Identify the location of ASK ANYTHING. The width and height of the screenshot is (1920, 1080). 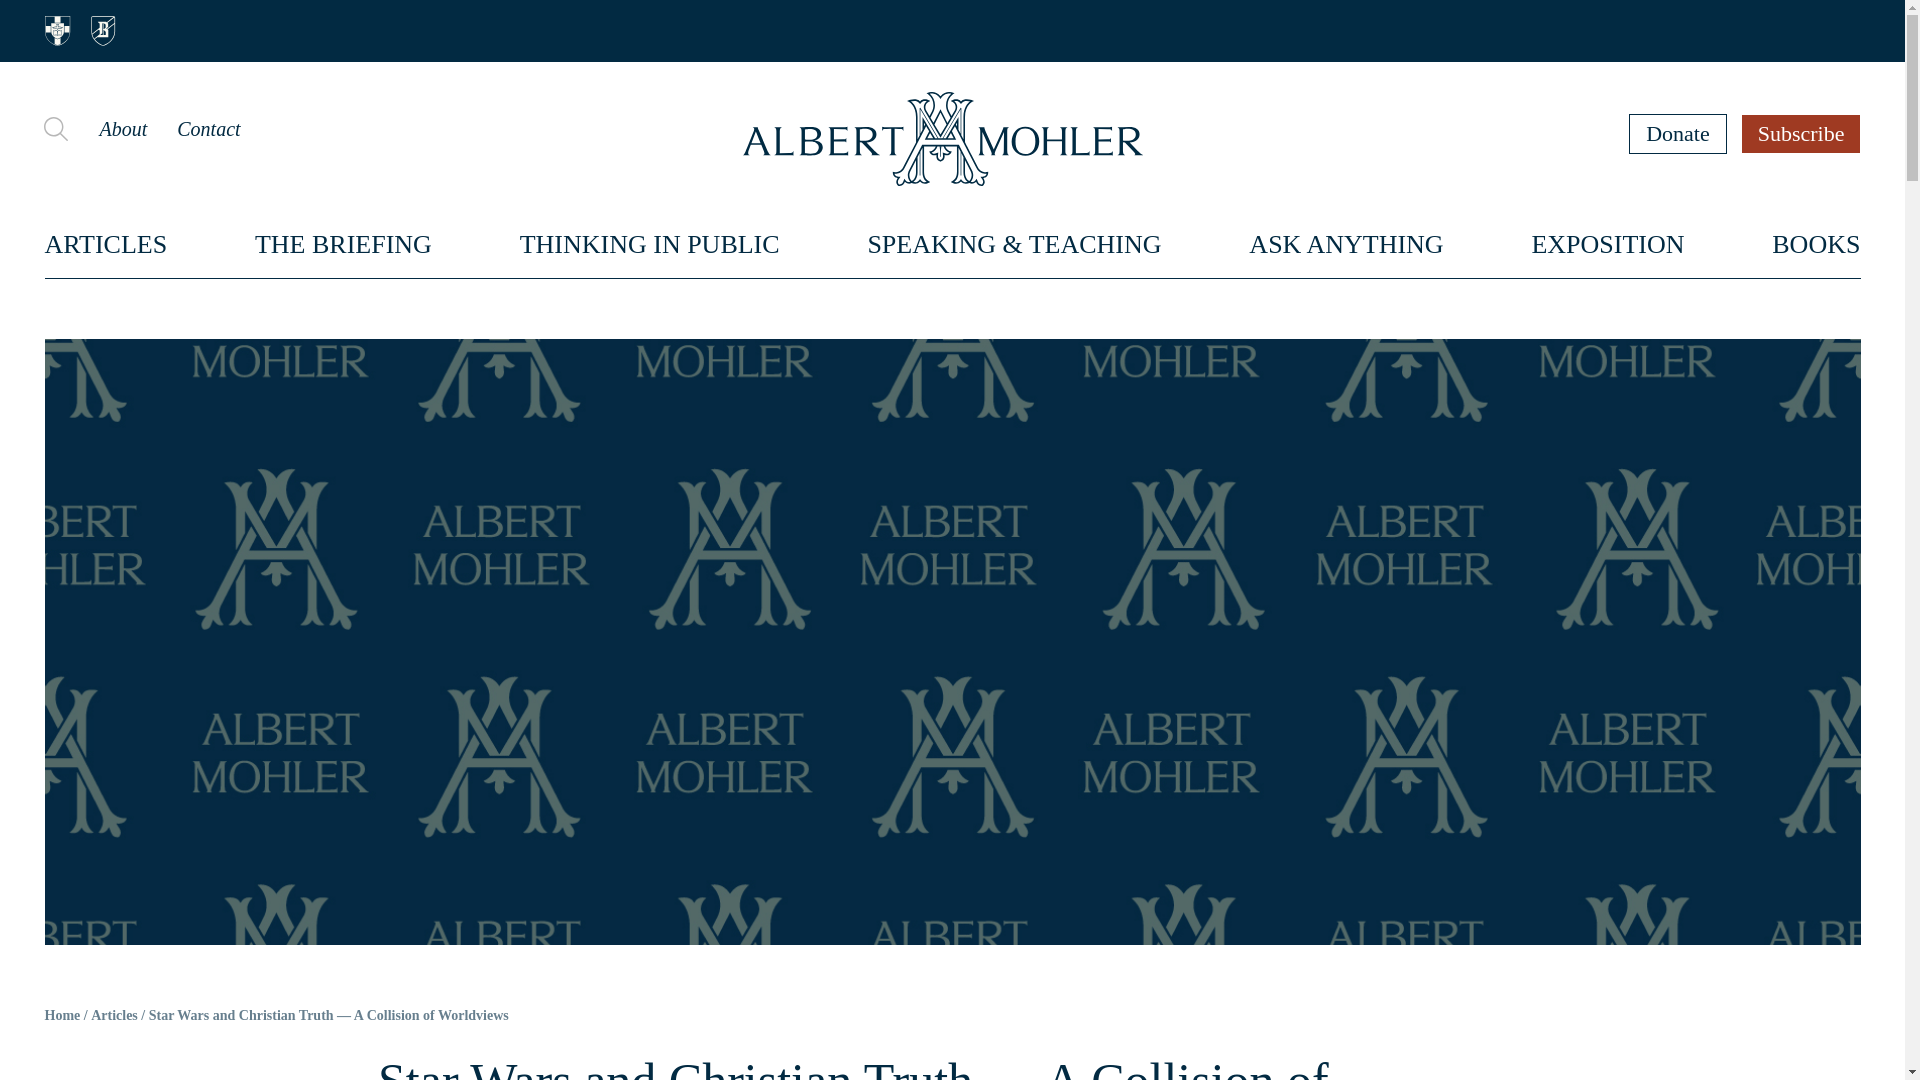
(1346, 244).